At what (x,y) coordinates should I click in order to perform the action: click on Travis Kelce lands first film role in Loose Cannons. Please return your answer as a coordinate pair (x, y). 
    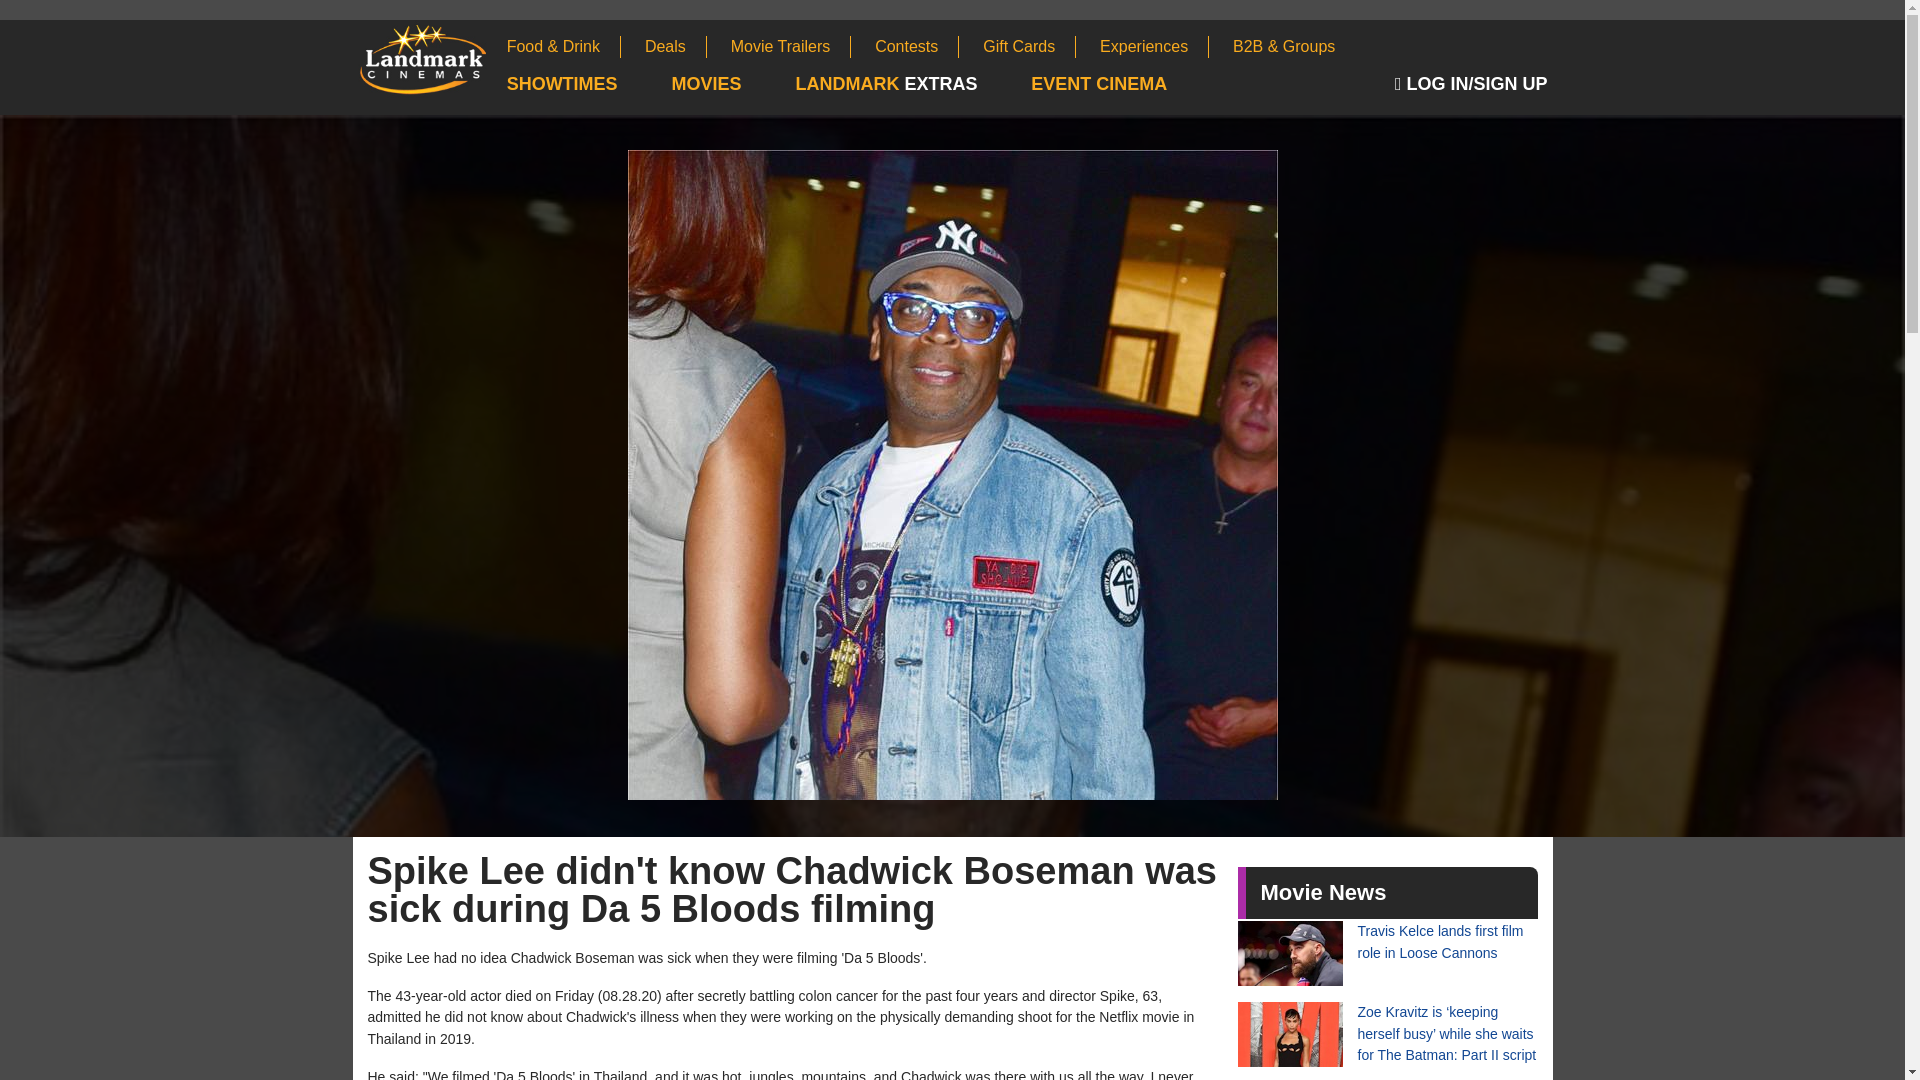
    Looking at the image, I should click on (1388, 954).